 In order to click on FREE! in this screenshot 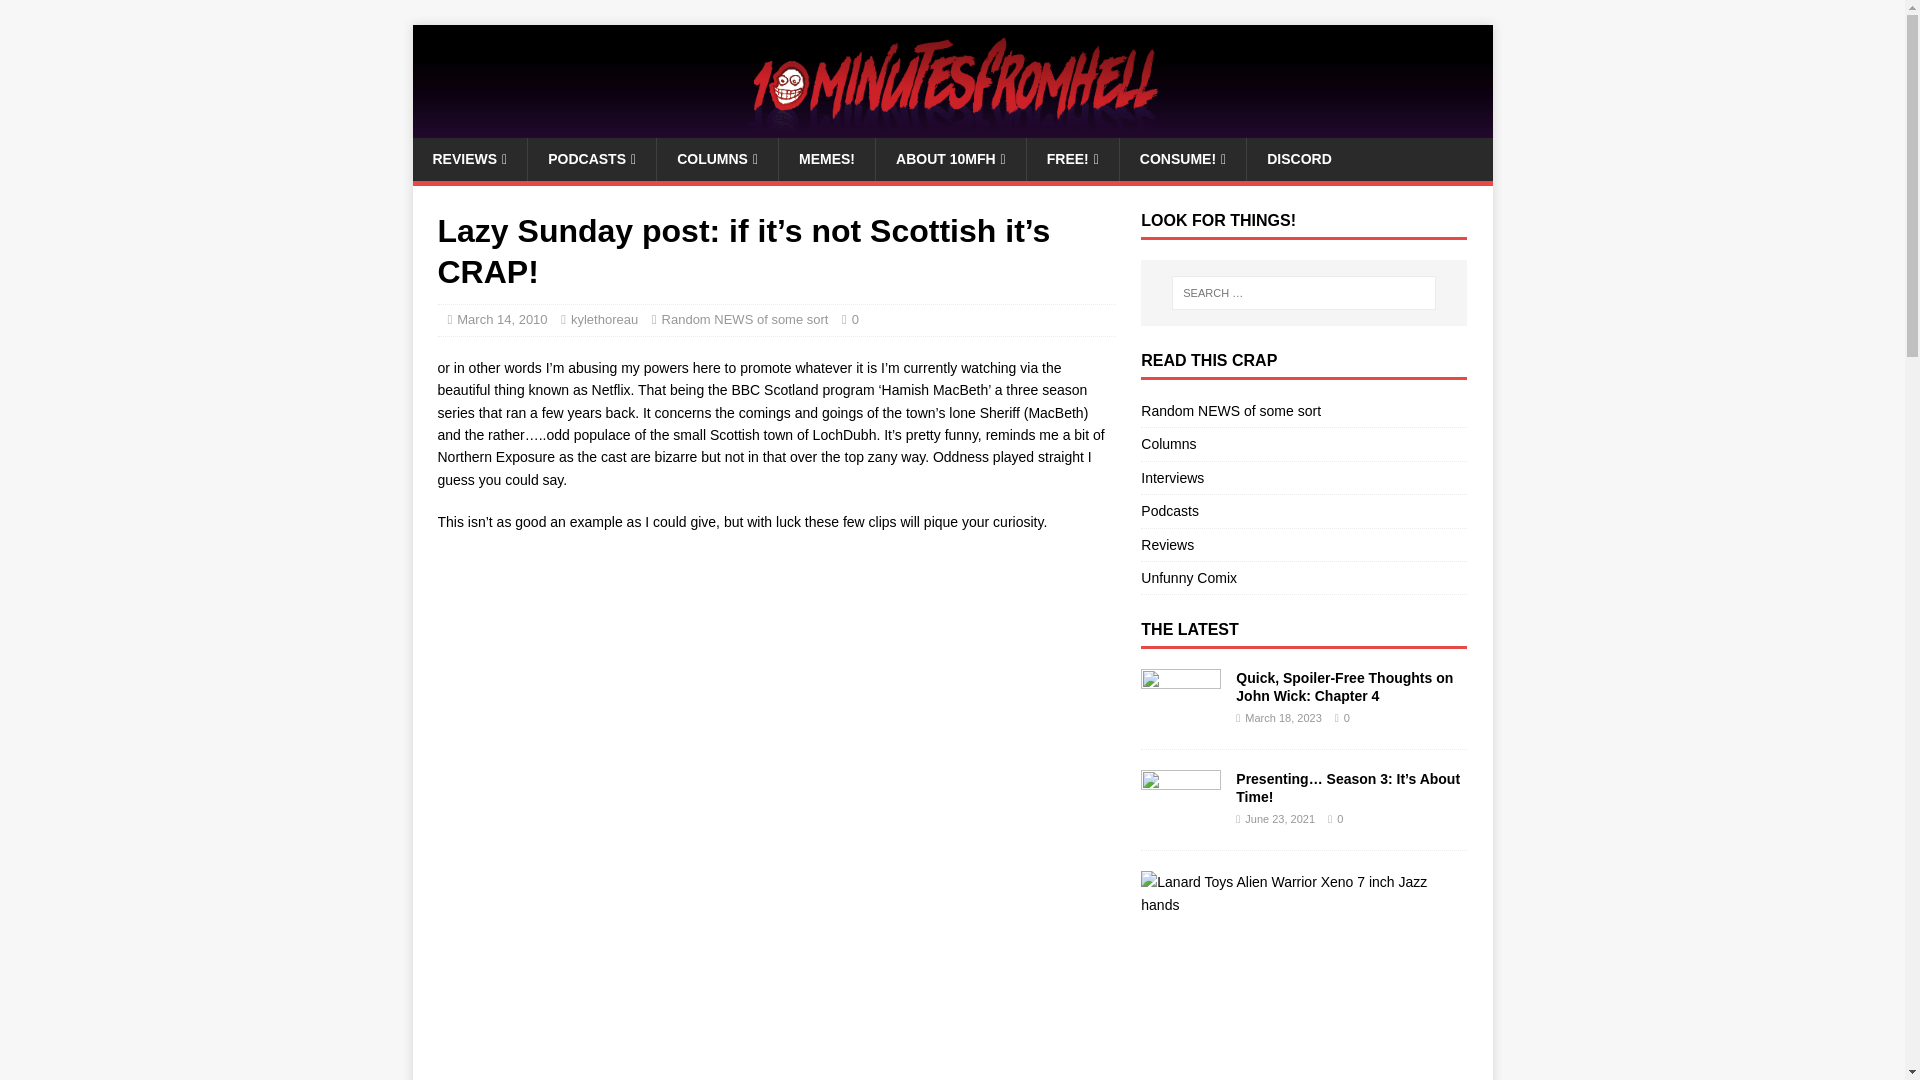, I will do `click(1072, 159)`.